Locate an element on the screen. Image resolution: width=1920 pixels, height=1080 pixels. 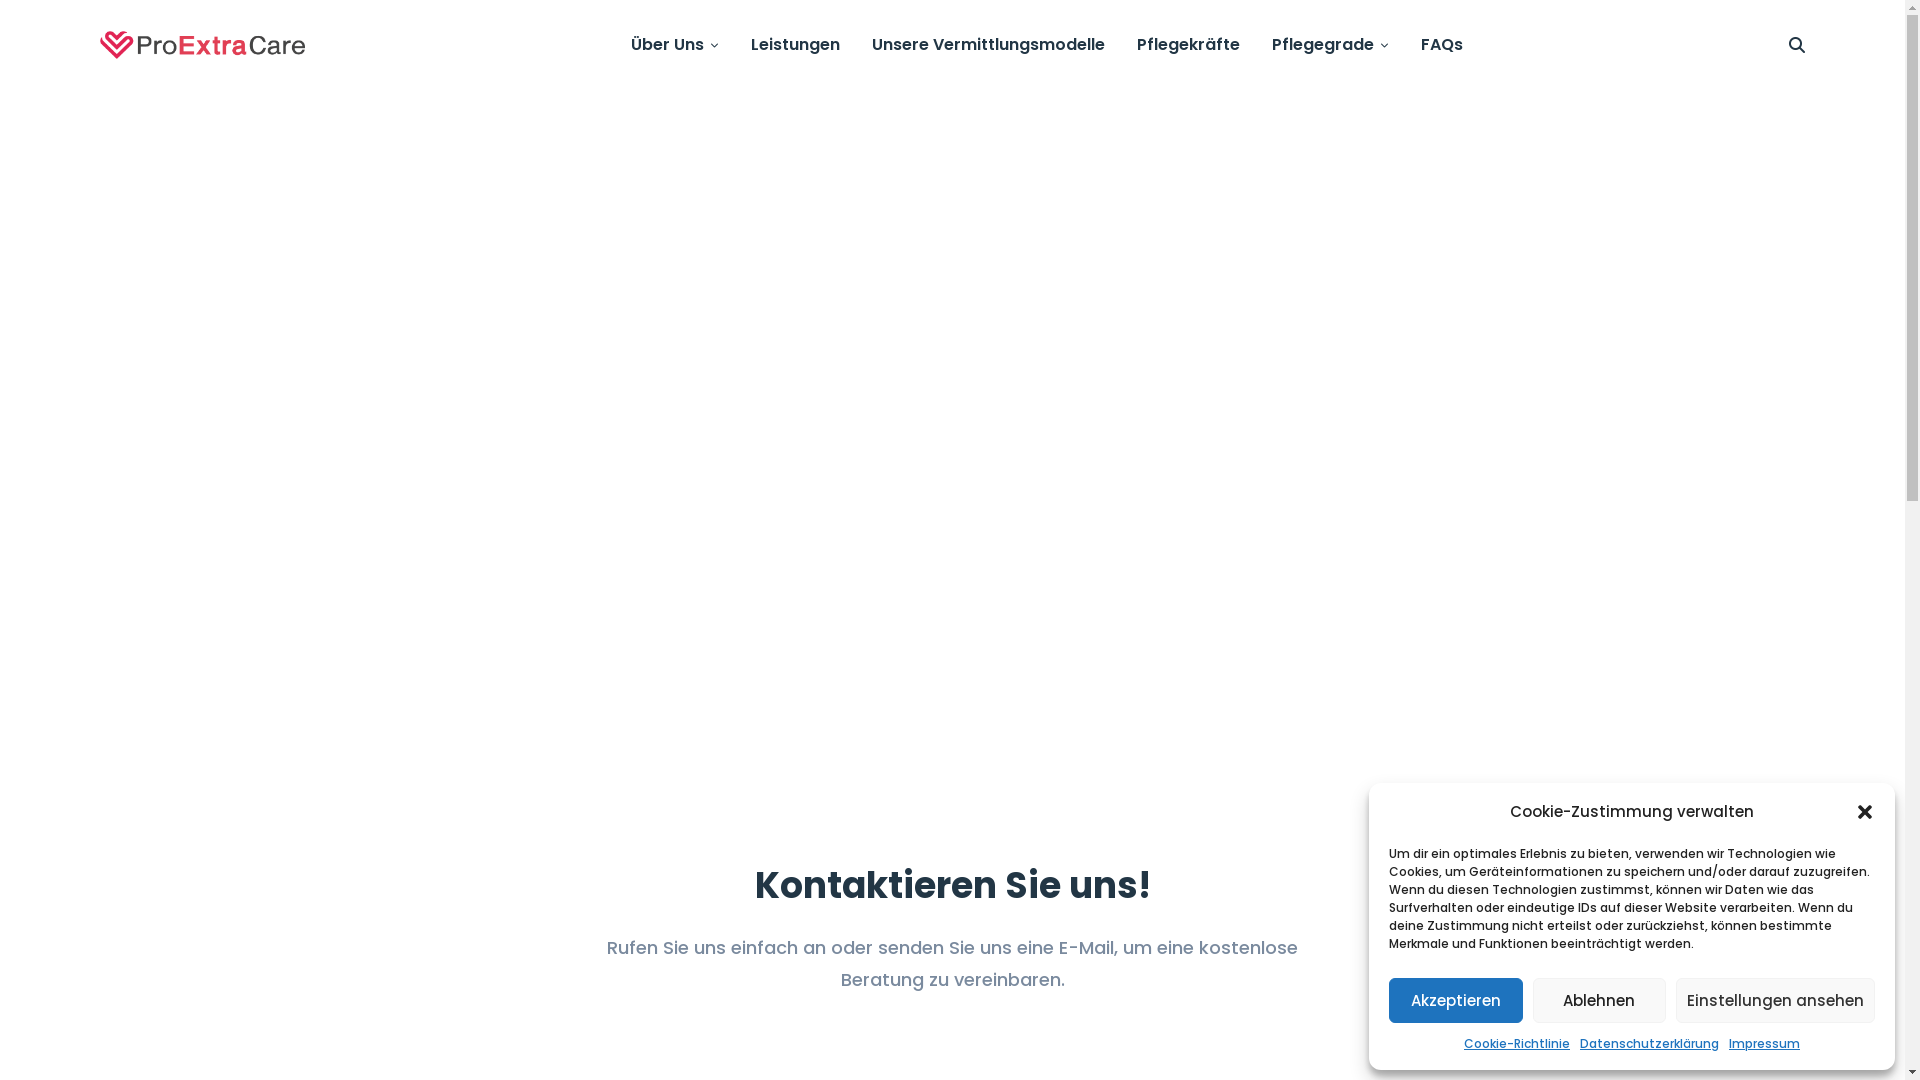
Impressum is located at coordinates (1764, 1044).